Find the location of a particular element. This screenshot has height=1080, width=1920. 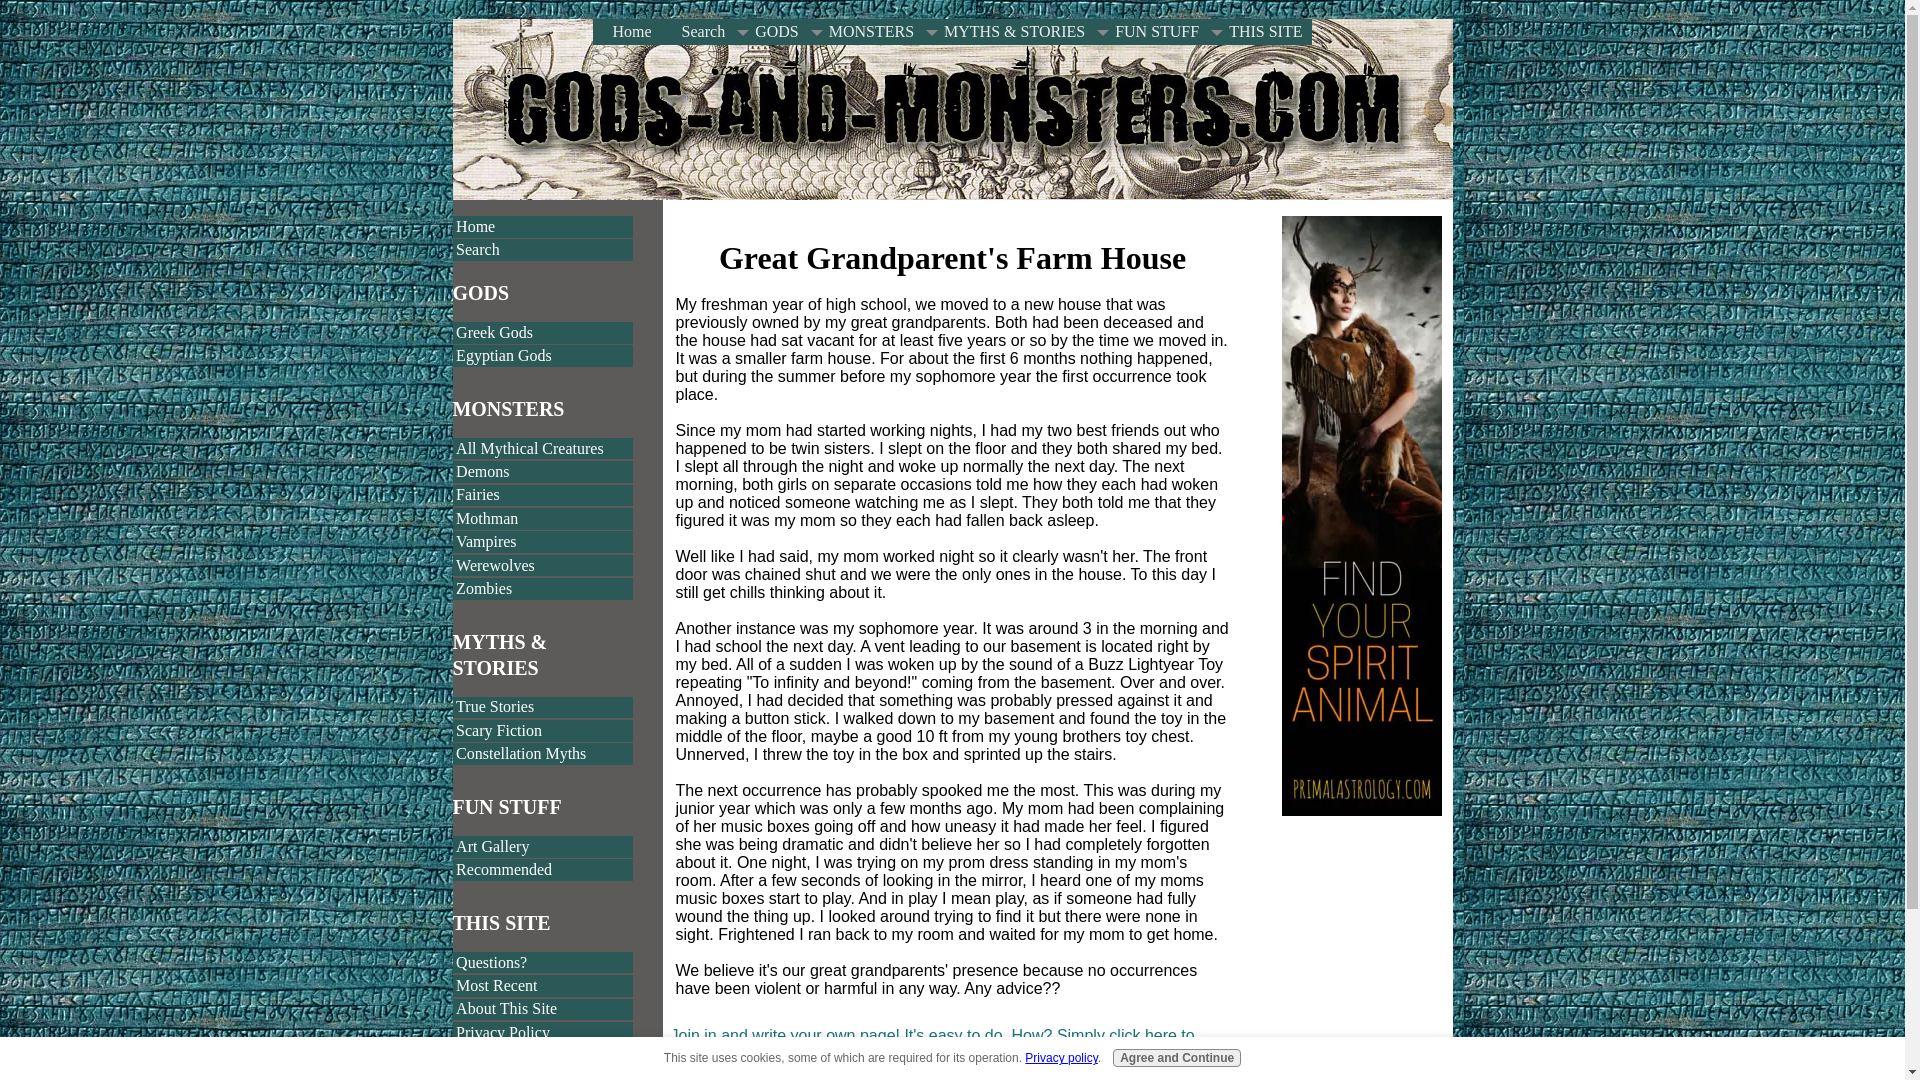

Scary Fiction is located at coordinates (542, 730).